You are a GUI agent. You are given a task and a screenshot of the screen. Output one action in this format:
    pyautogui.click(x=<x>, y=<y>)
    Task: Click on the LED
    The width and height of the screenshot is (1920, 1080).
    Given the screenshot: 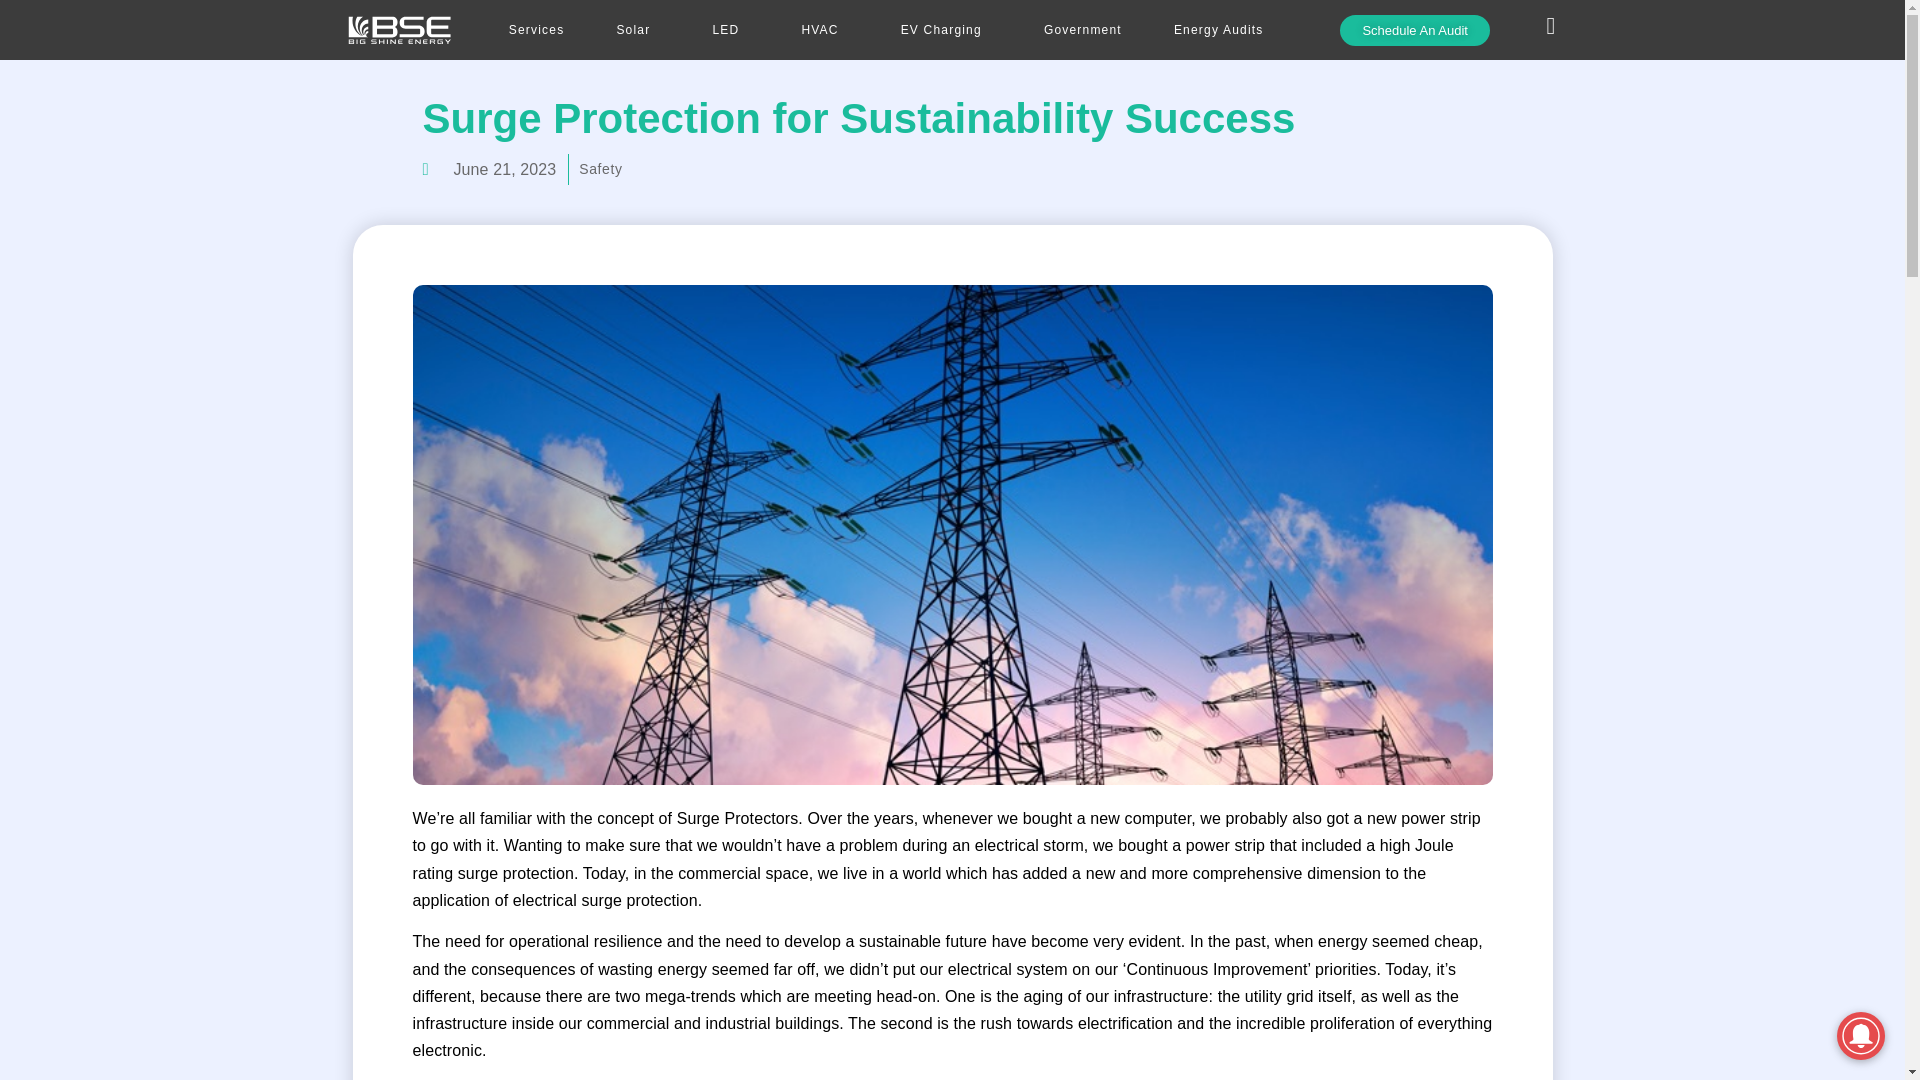 What is the action you would take?
    pyautogui.click(x=730, y=30)
    